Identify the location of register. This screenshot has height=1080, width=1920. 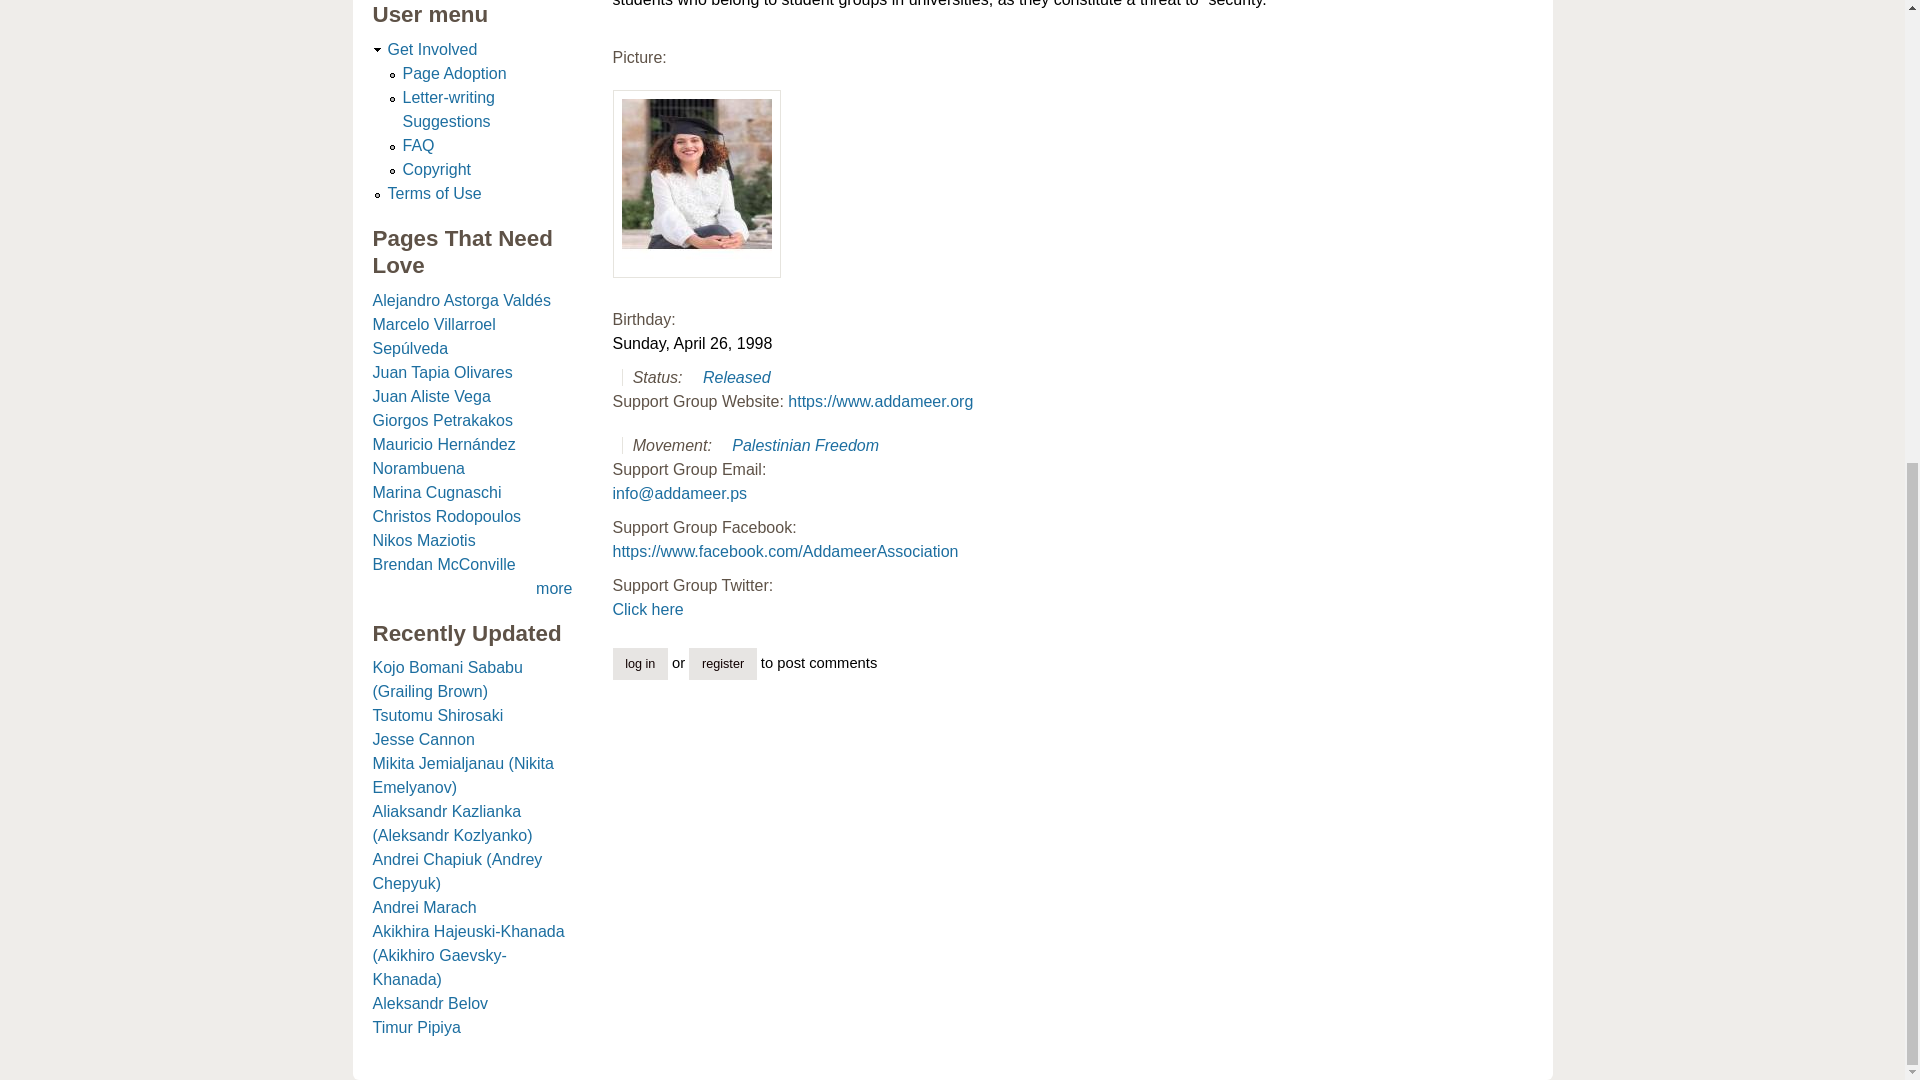
(722, 664).